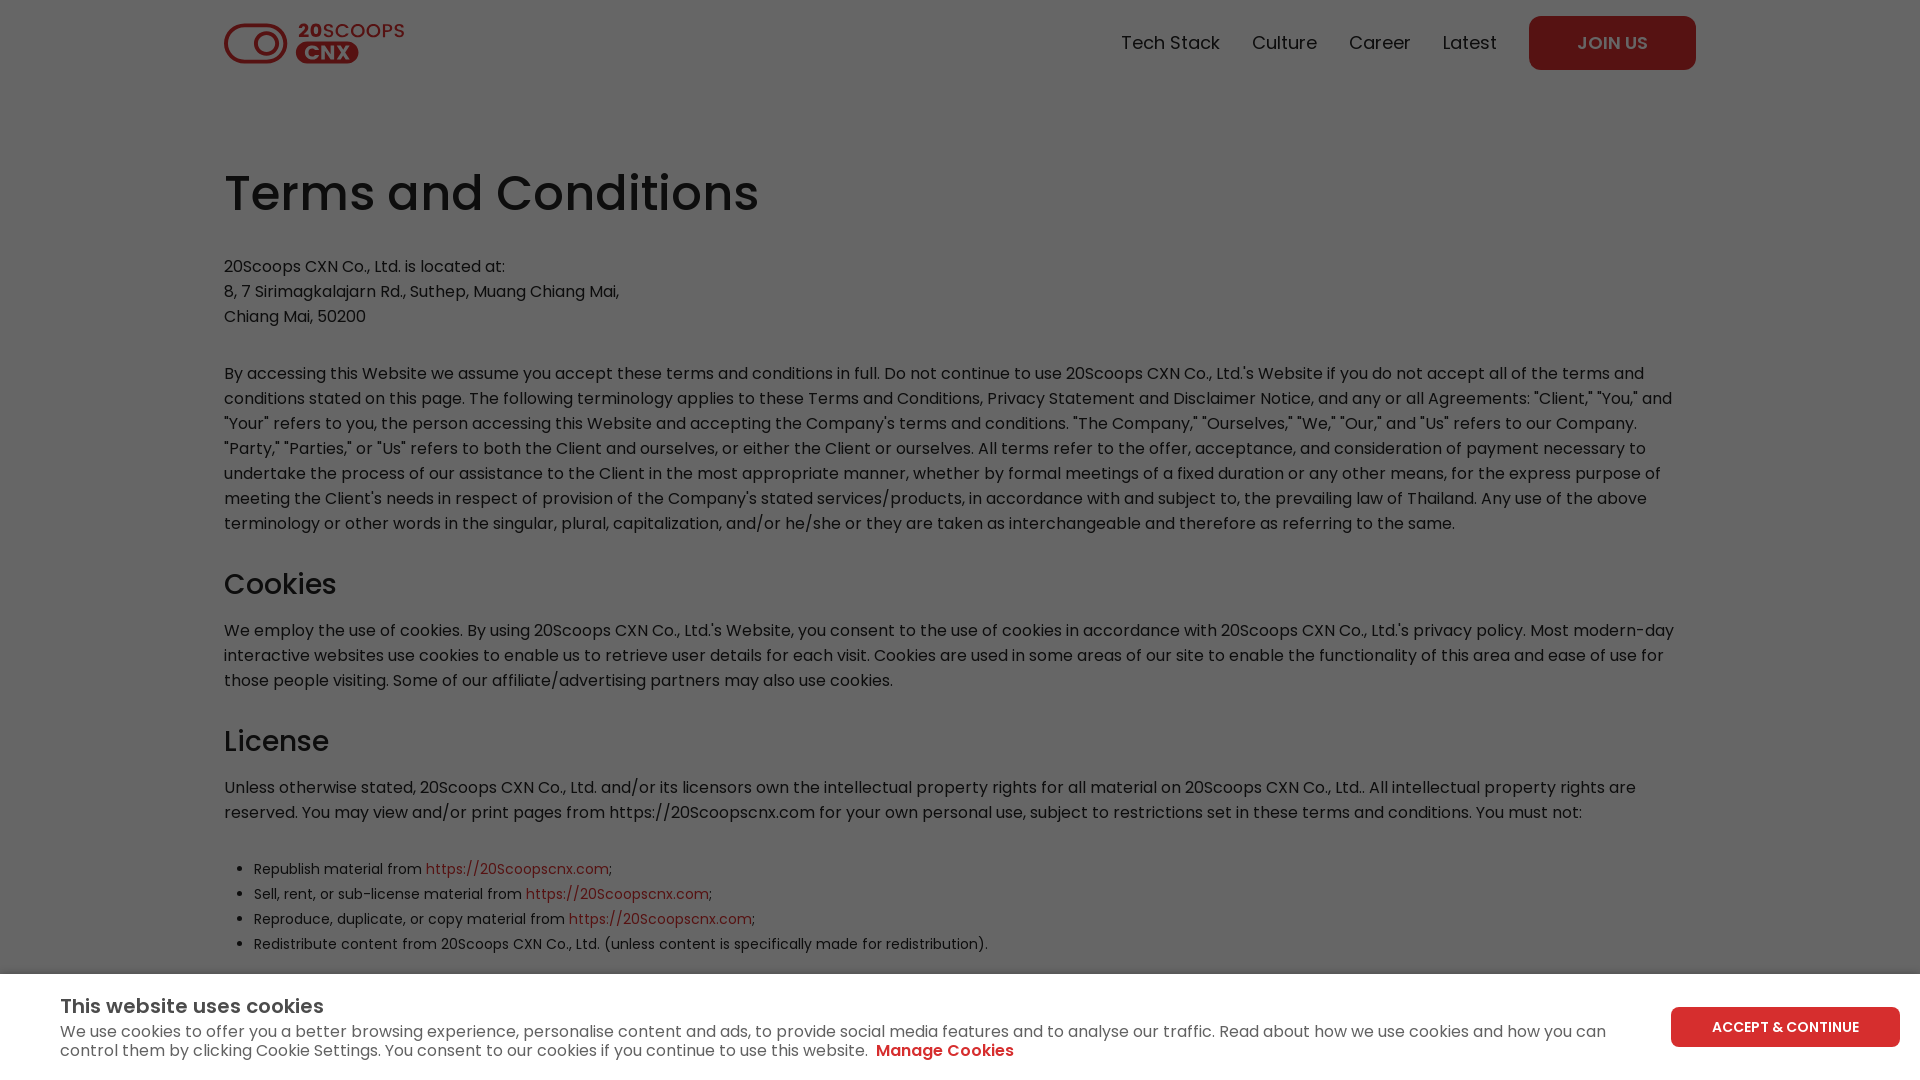 The image size is (1920, 1080). Describe the element at coordinates (1170, 43) in the screenshot. I see `Tech Stack` at that location.